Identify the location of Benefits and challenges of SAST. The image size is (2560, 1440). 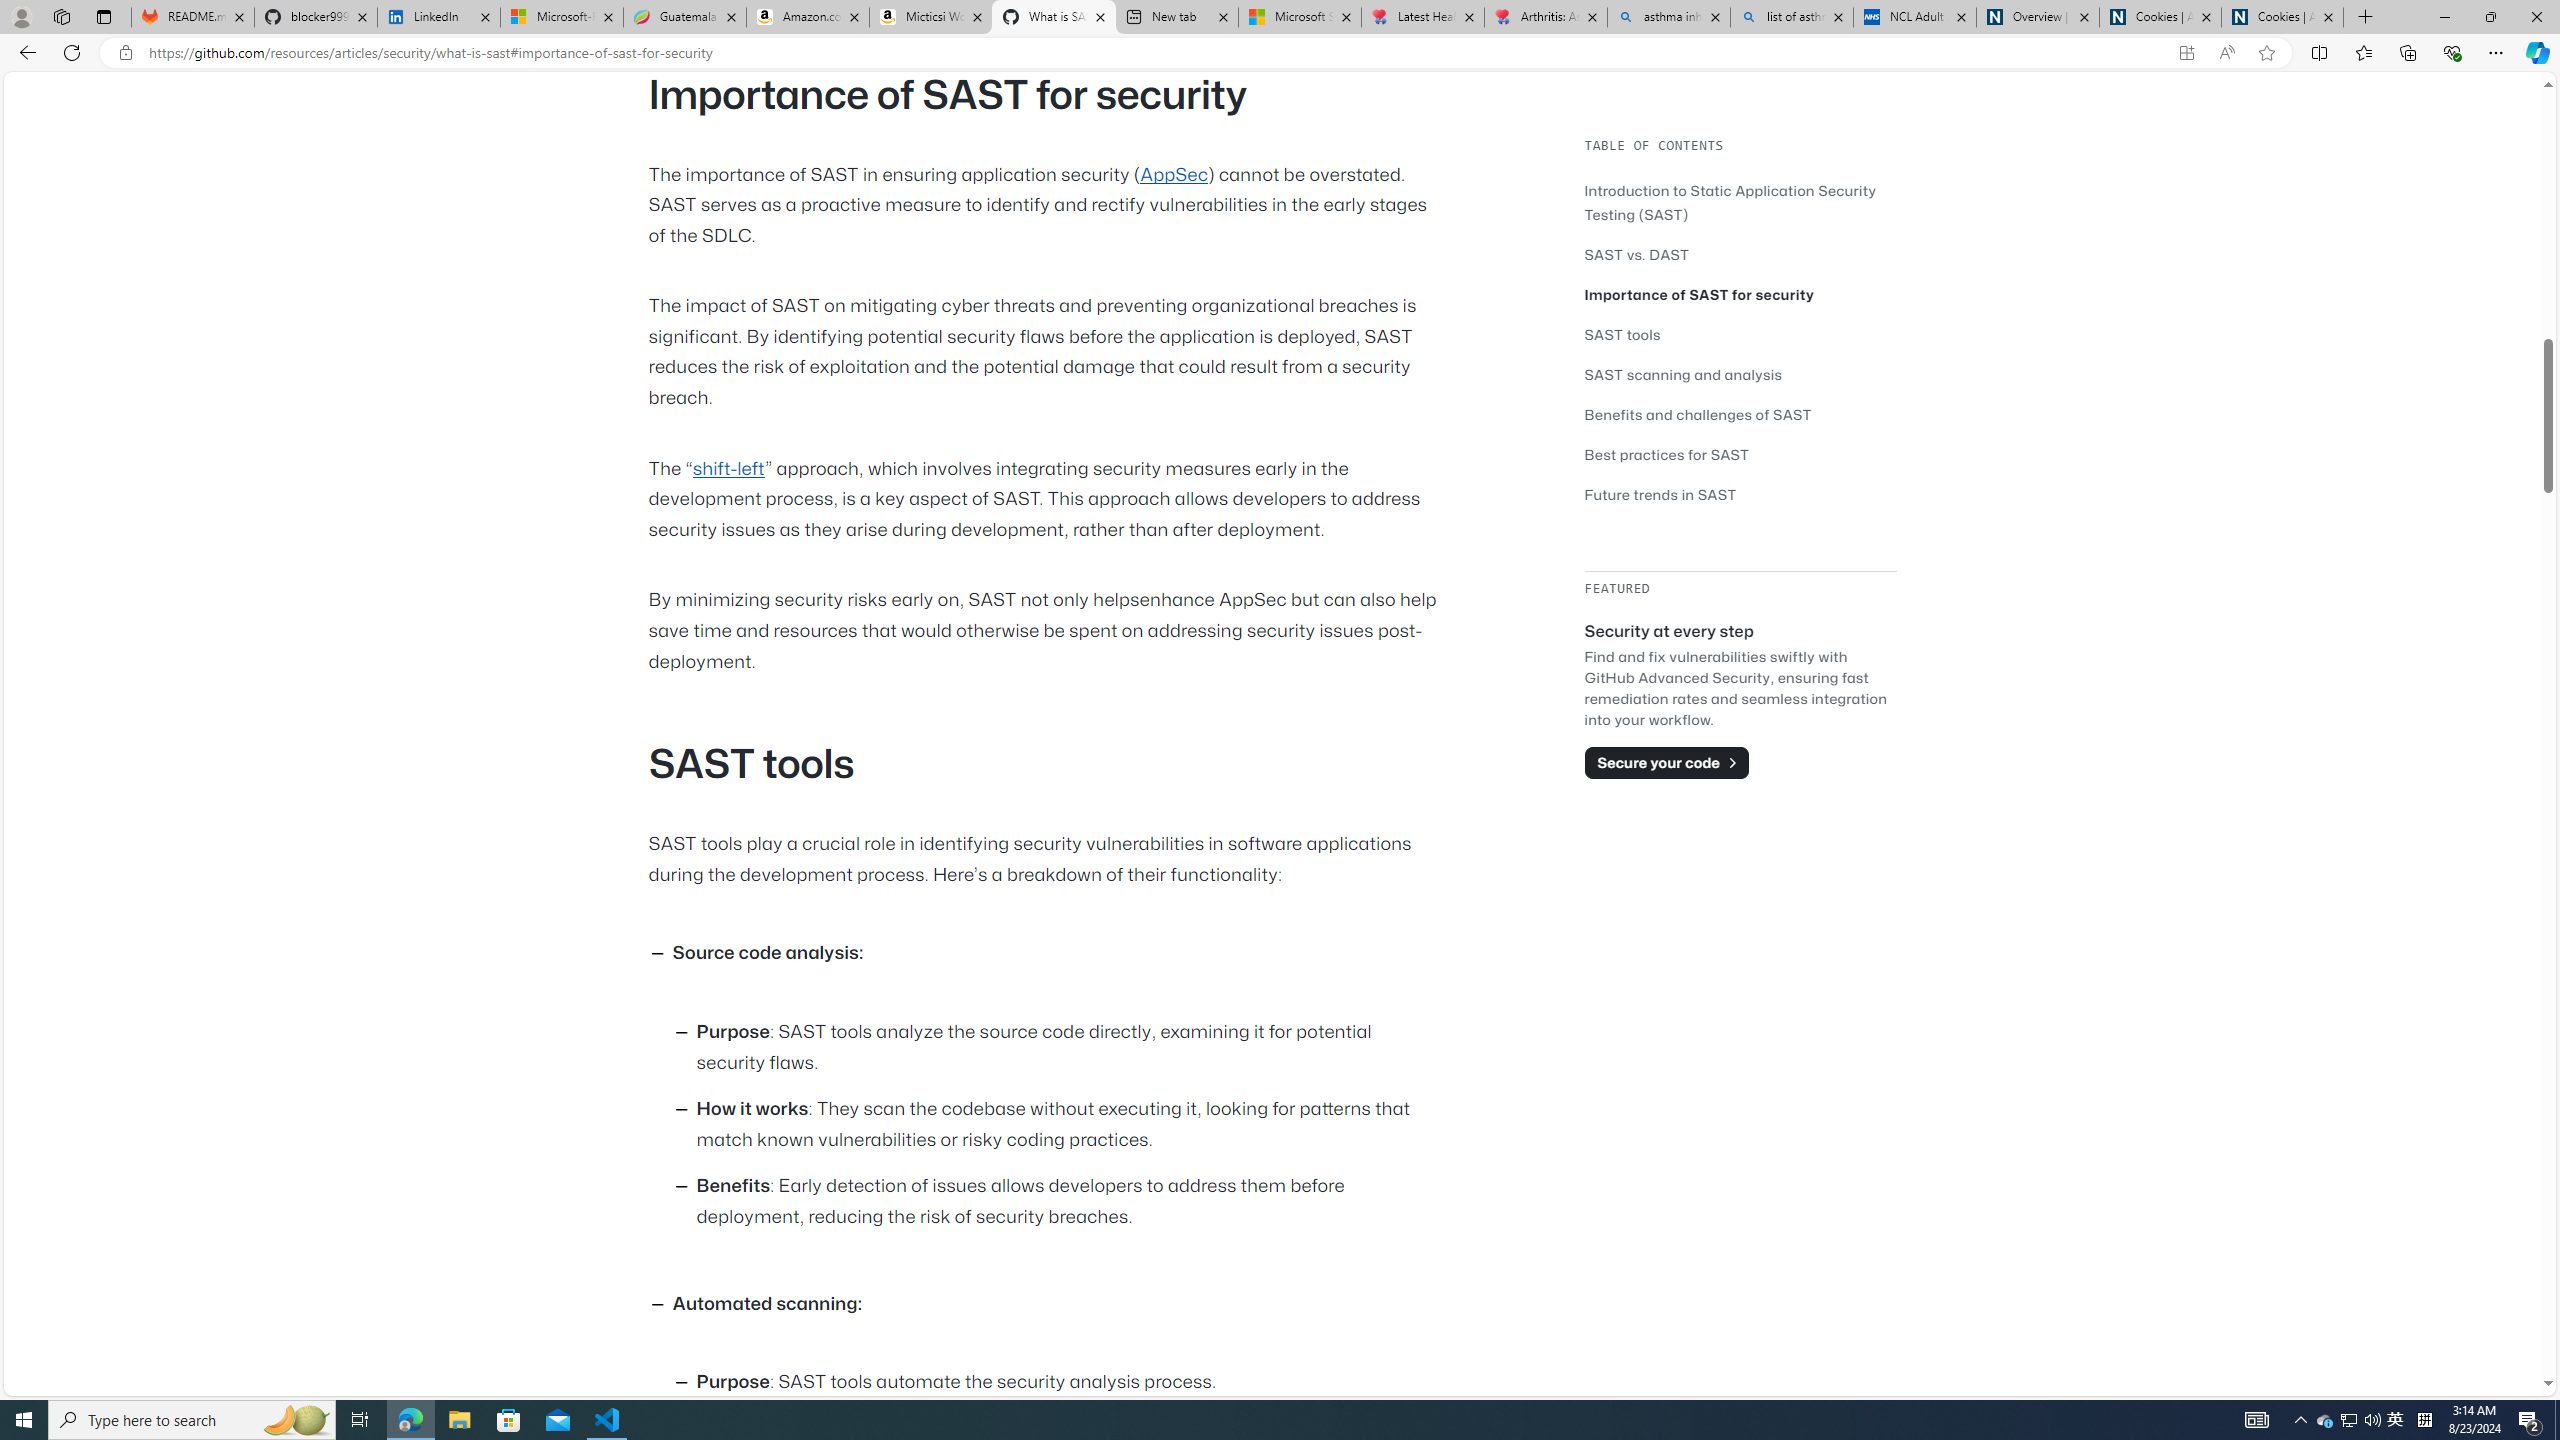
(1698, 414).